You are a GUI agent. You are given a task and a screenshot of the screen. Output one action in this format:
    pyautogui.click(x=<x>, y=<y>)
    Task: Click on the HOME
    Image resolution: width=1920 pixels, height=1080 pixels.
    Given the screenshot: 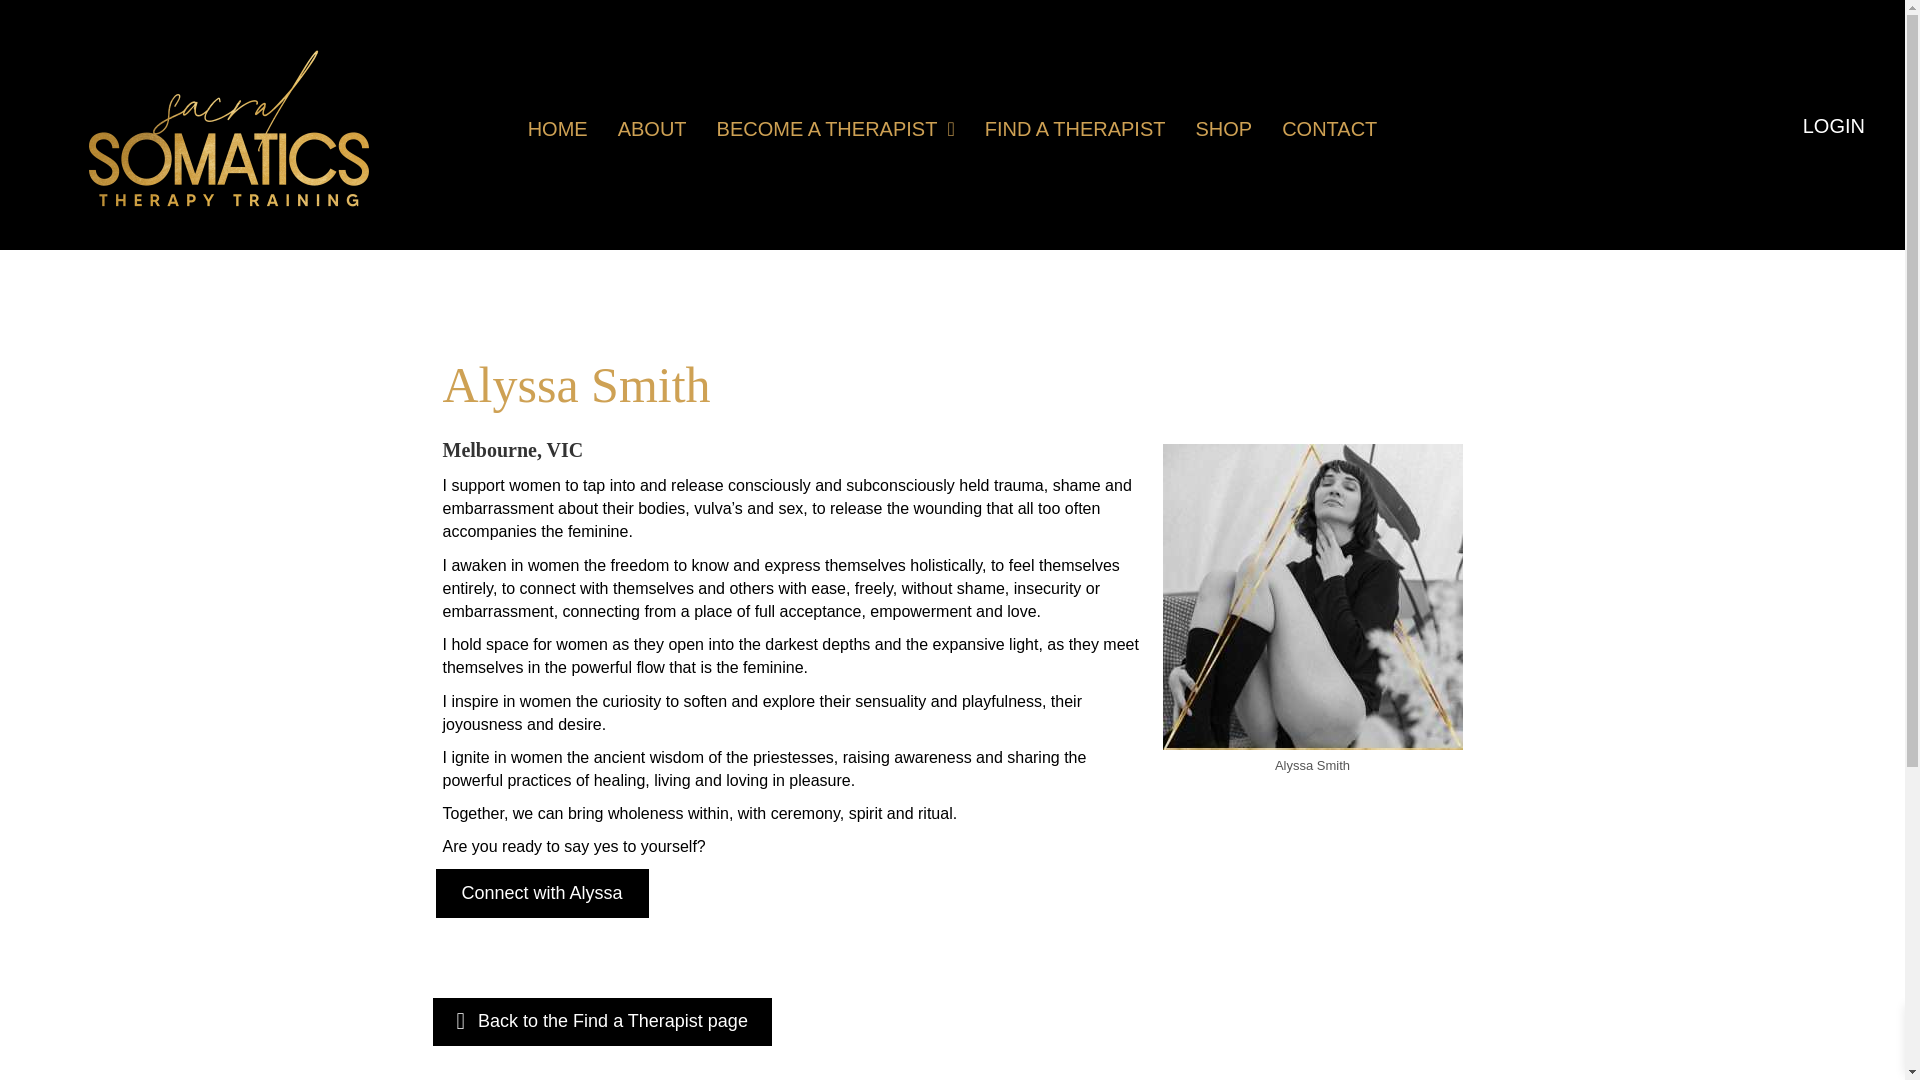 What is the action you would take?
    pyautogui.click(x=558, y=128)
    